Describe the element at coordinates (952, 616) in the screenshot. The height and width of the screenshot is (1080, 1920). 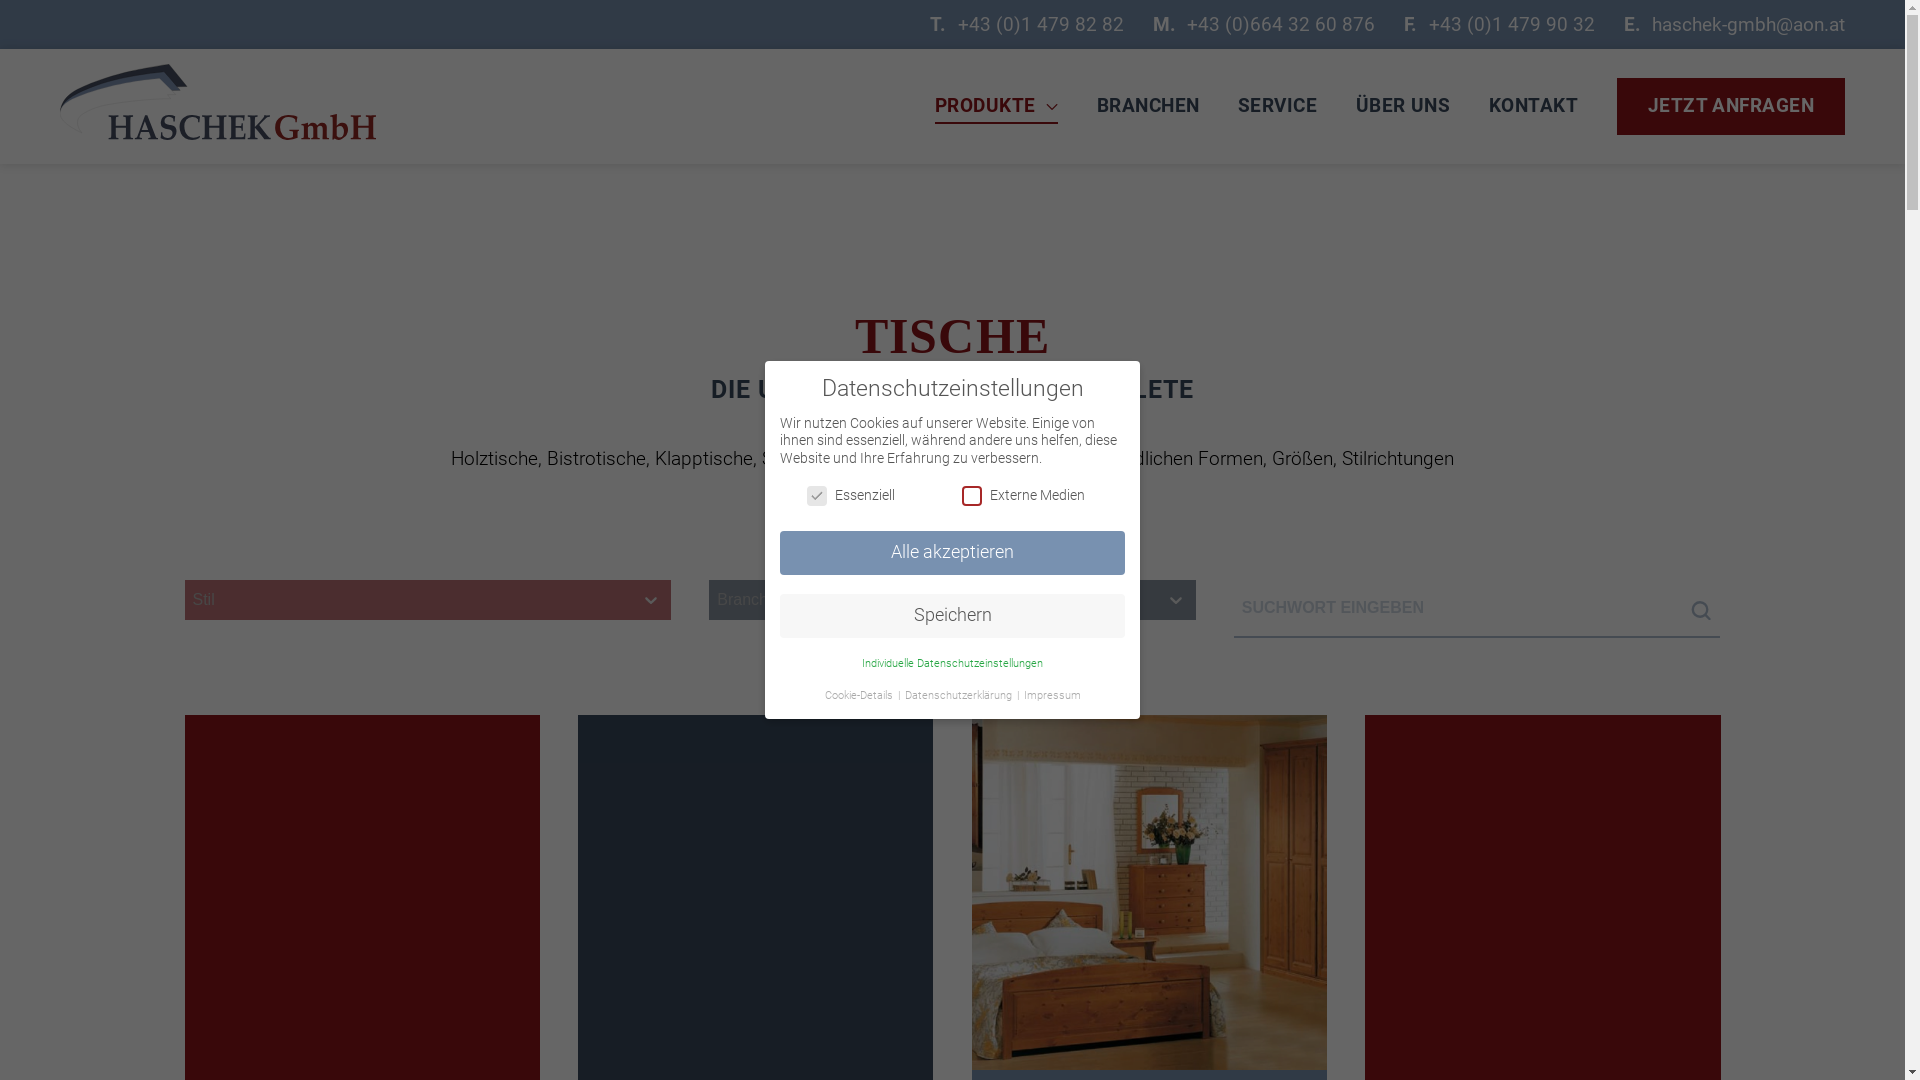
I see `Speichern` at that location.